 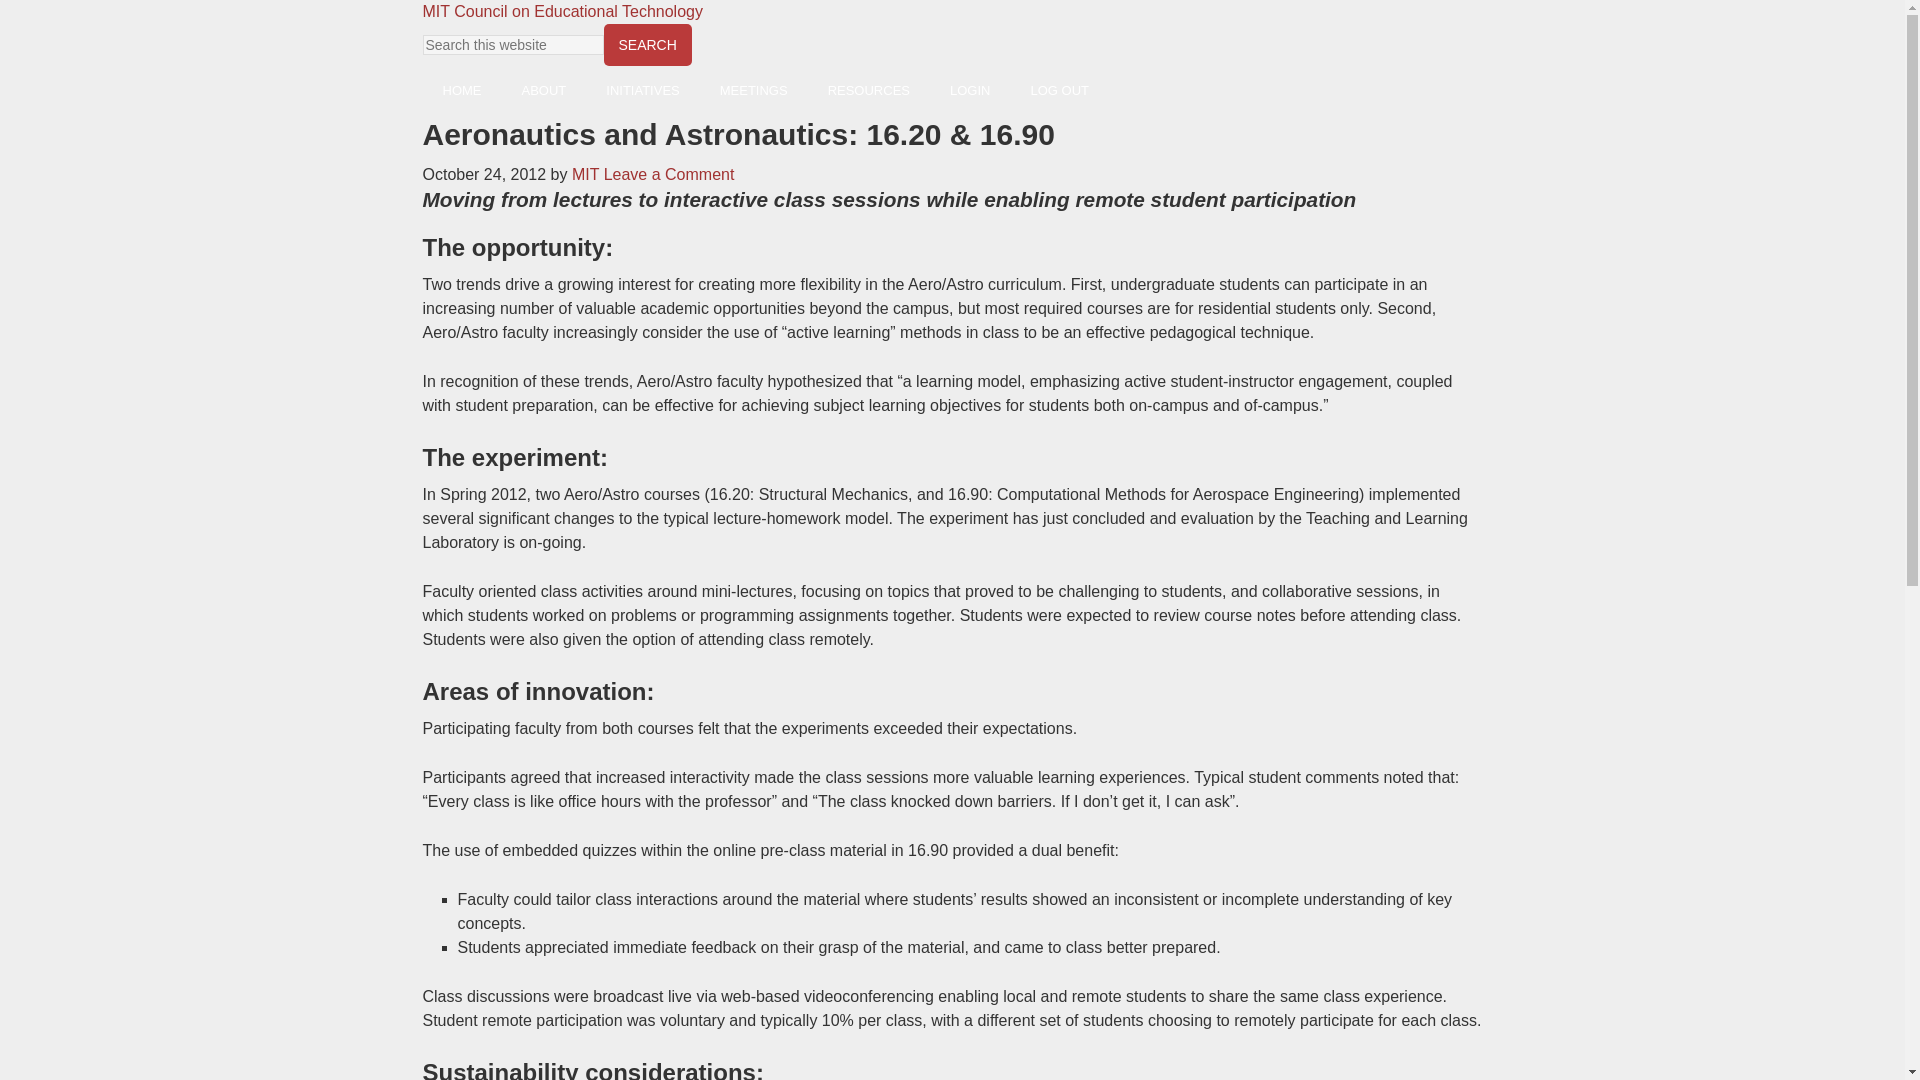 I want to click on ABOUT, so click(x=544, y=90).